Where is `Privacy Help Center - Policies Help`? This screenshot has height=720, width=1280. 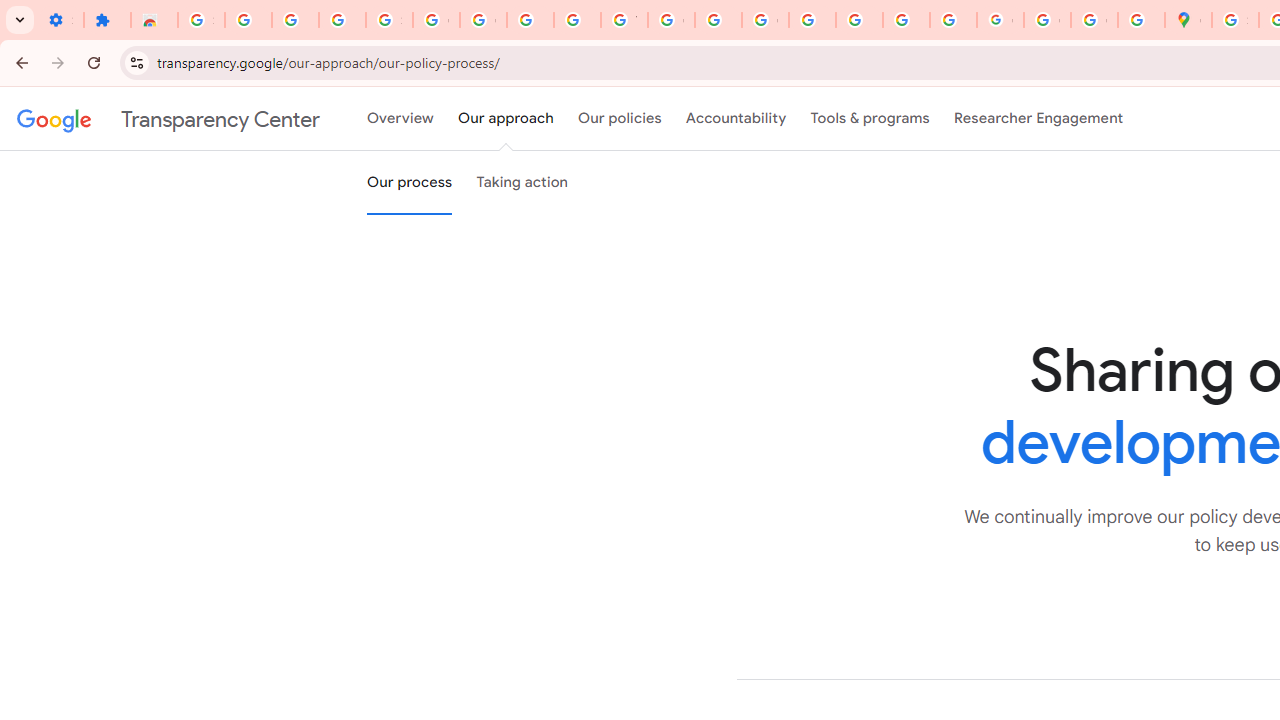 Privacy Help Center - Policies Help is located at coordinates (812, 20).